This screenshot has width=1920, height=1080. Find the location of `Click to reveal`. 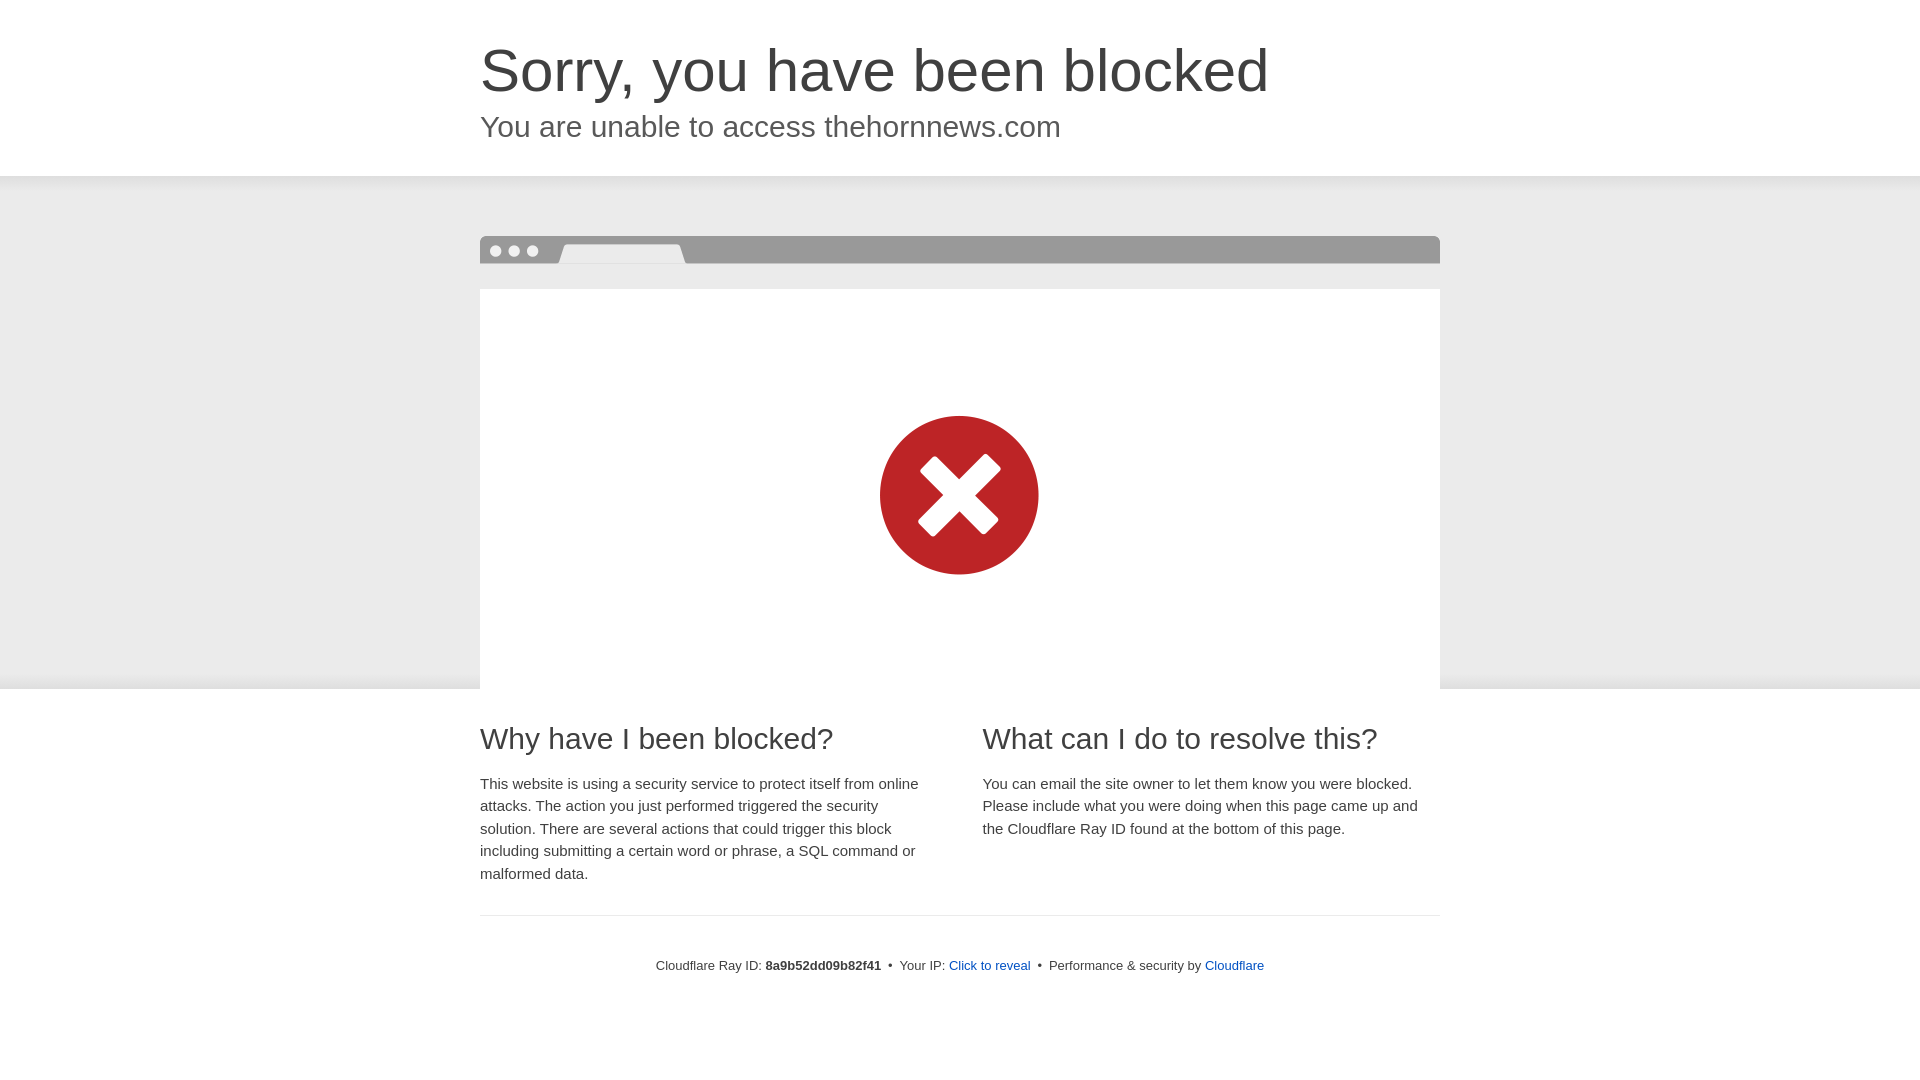

Click to reveal is located at coordinates (990, 966).